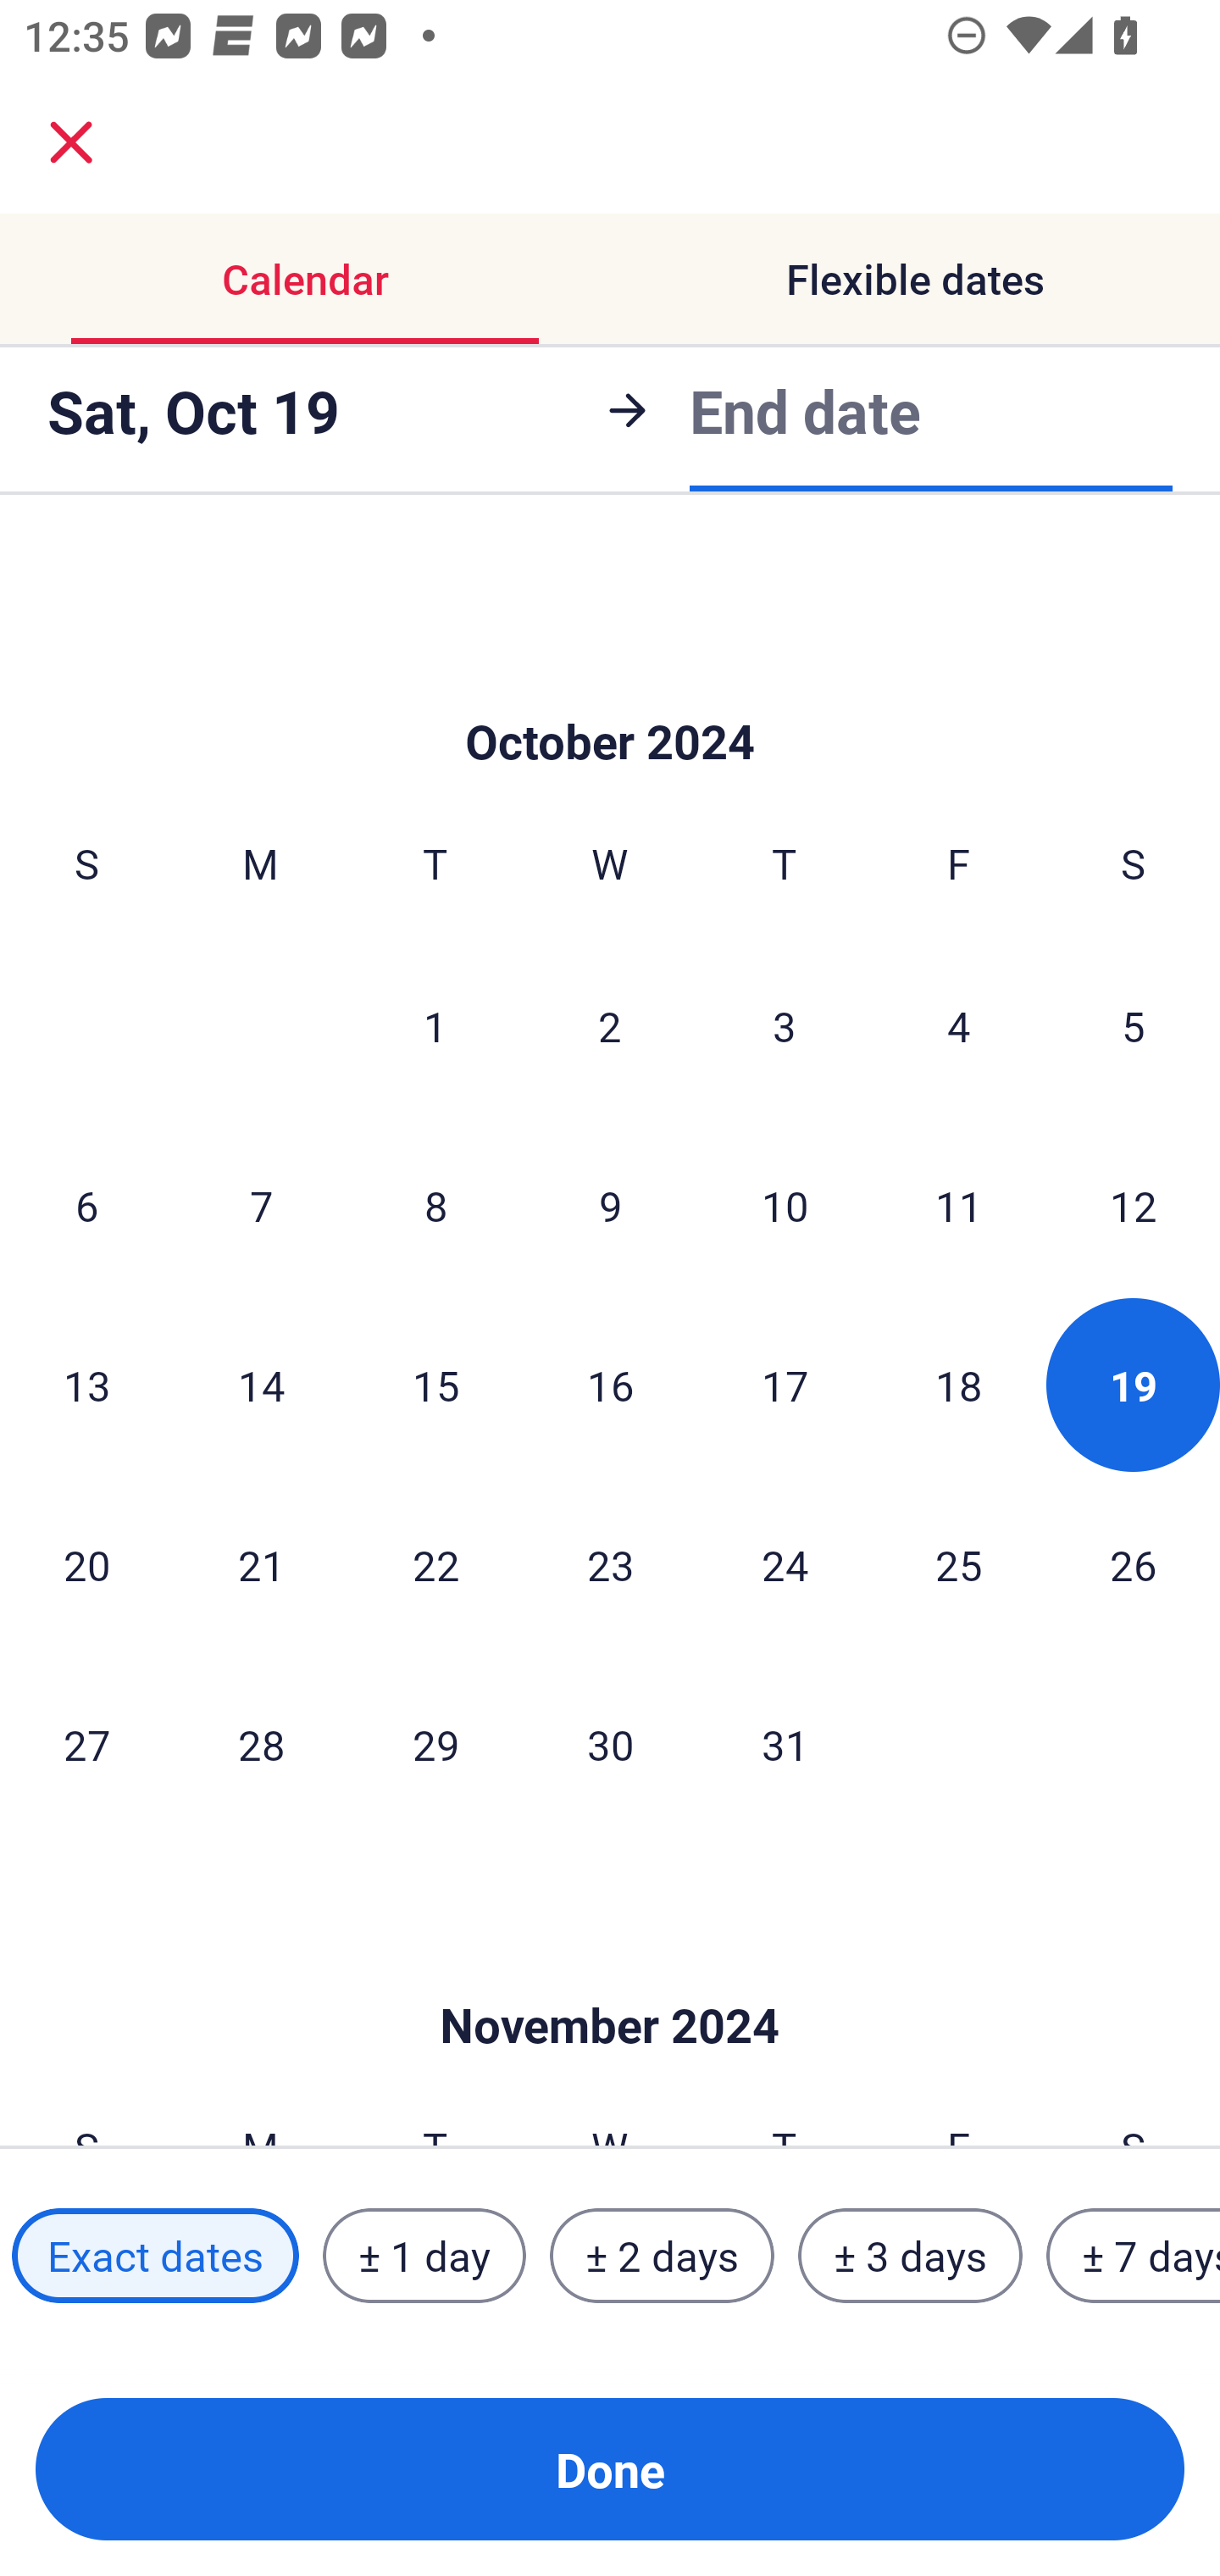  I want to click on Exact dates, so click(155, 2255).